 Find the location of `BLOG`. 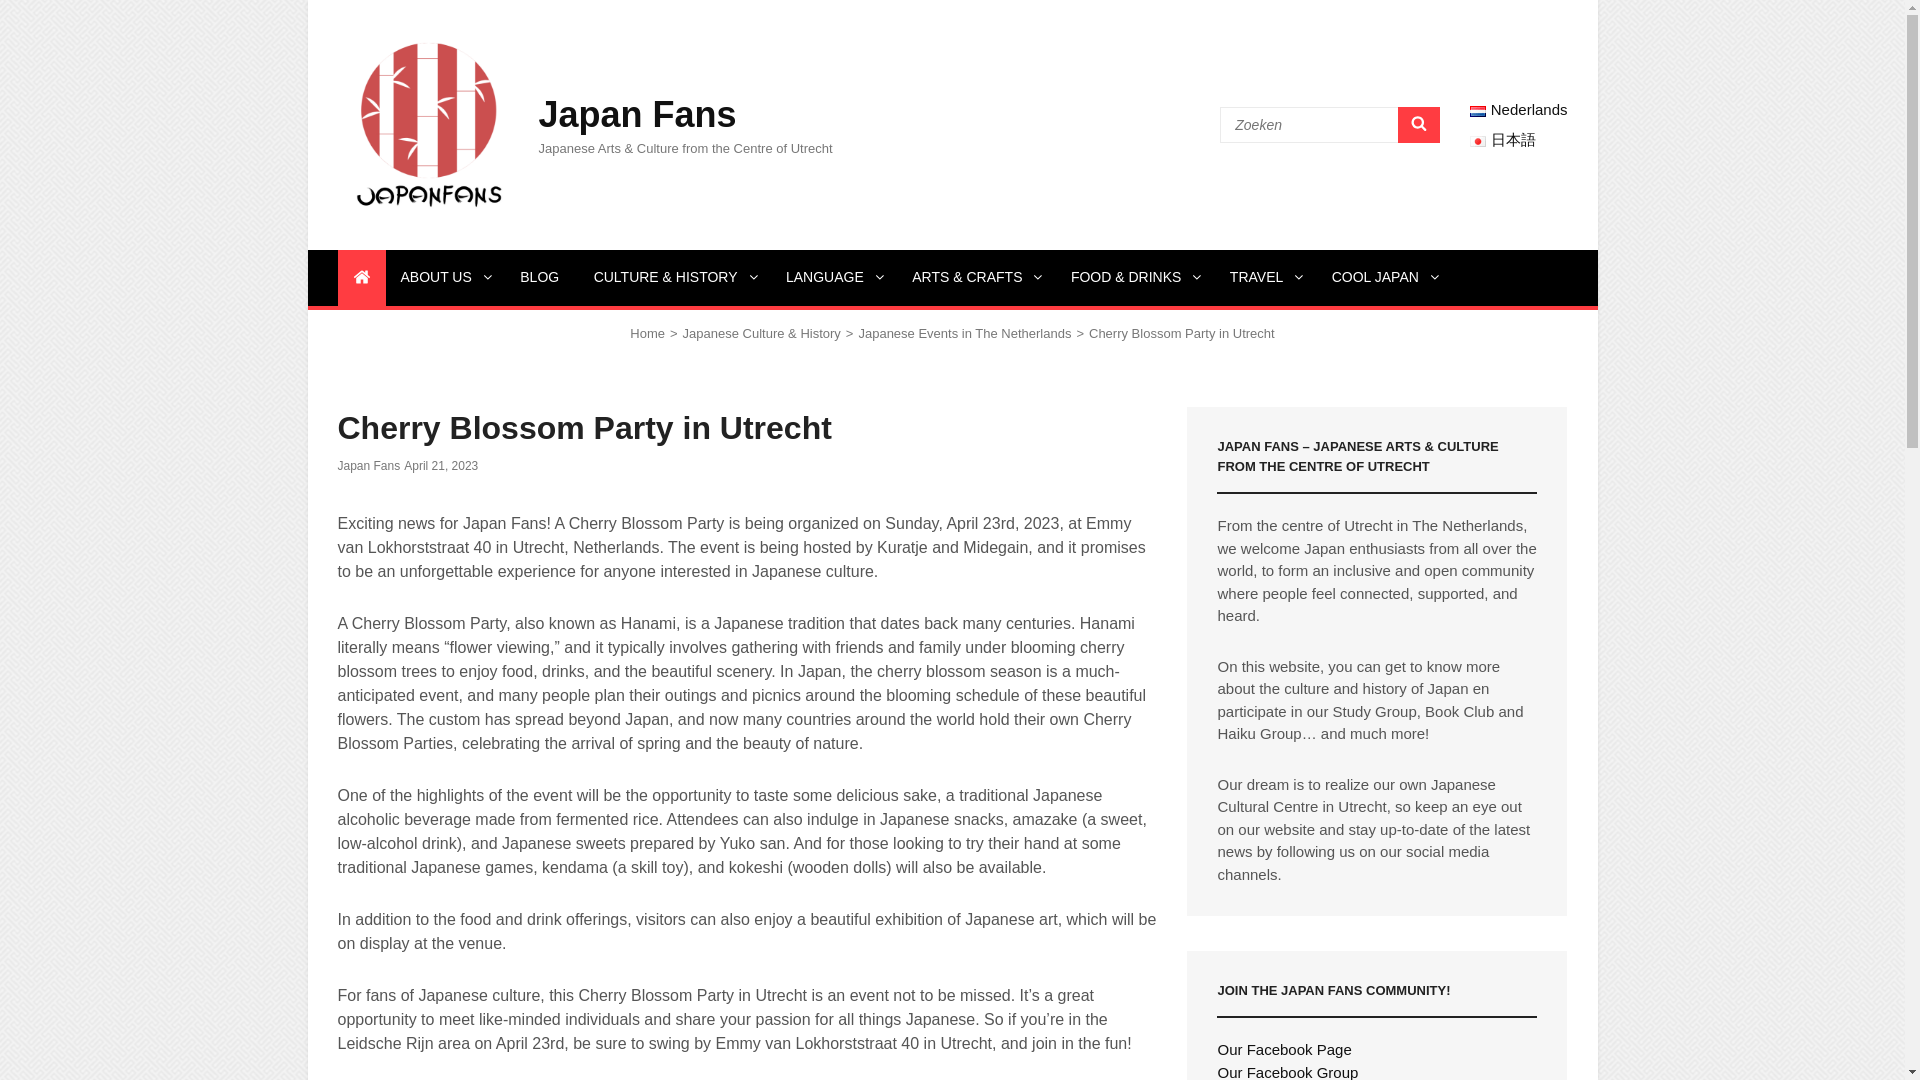

BLOG is located at coordinates (539, 277).